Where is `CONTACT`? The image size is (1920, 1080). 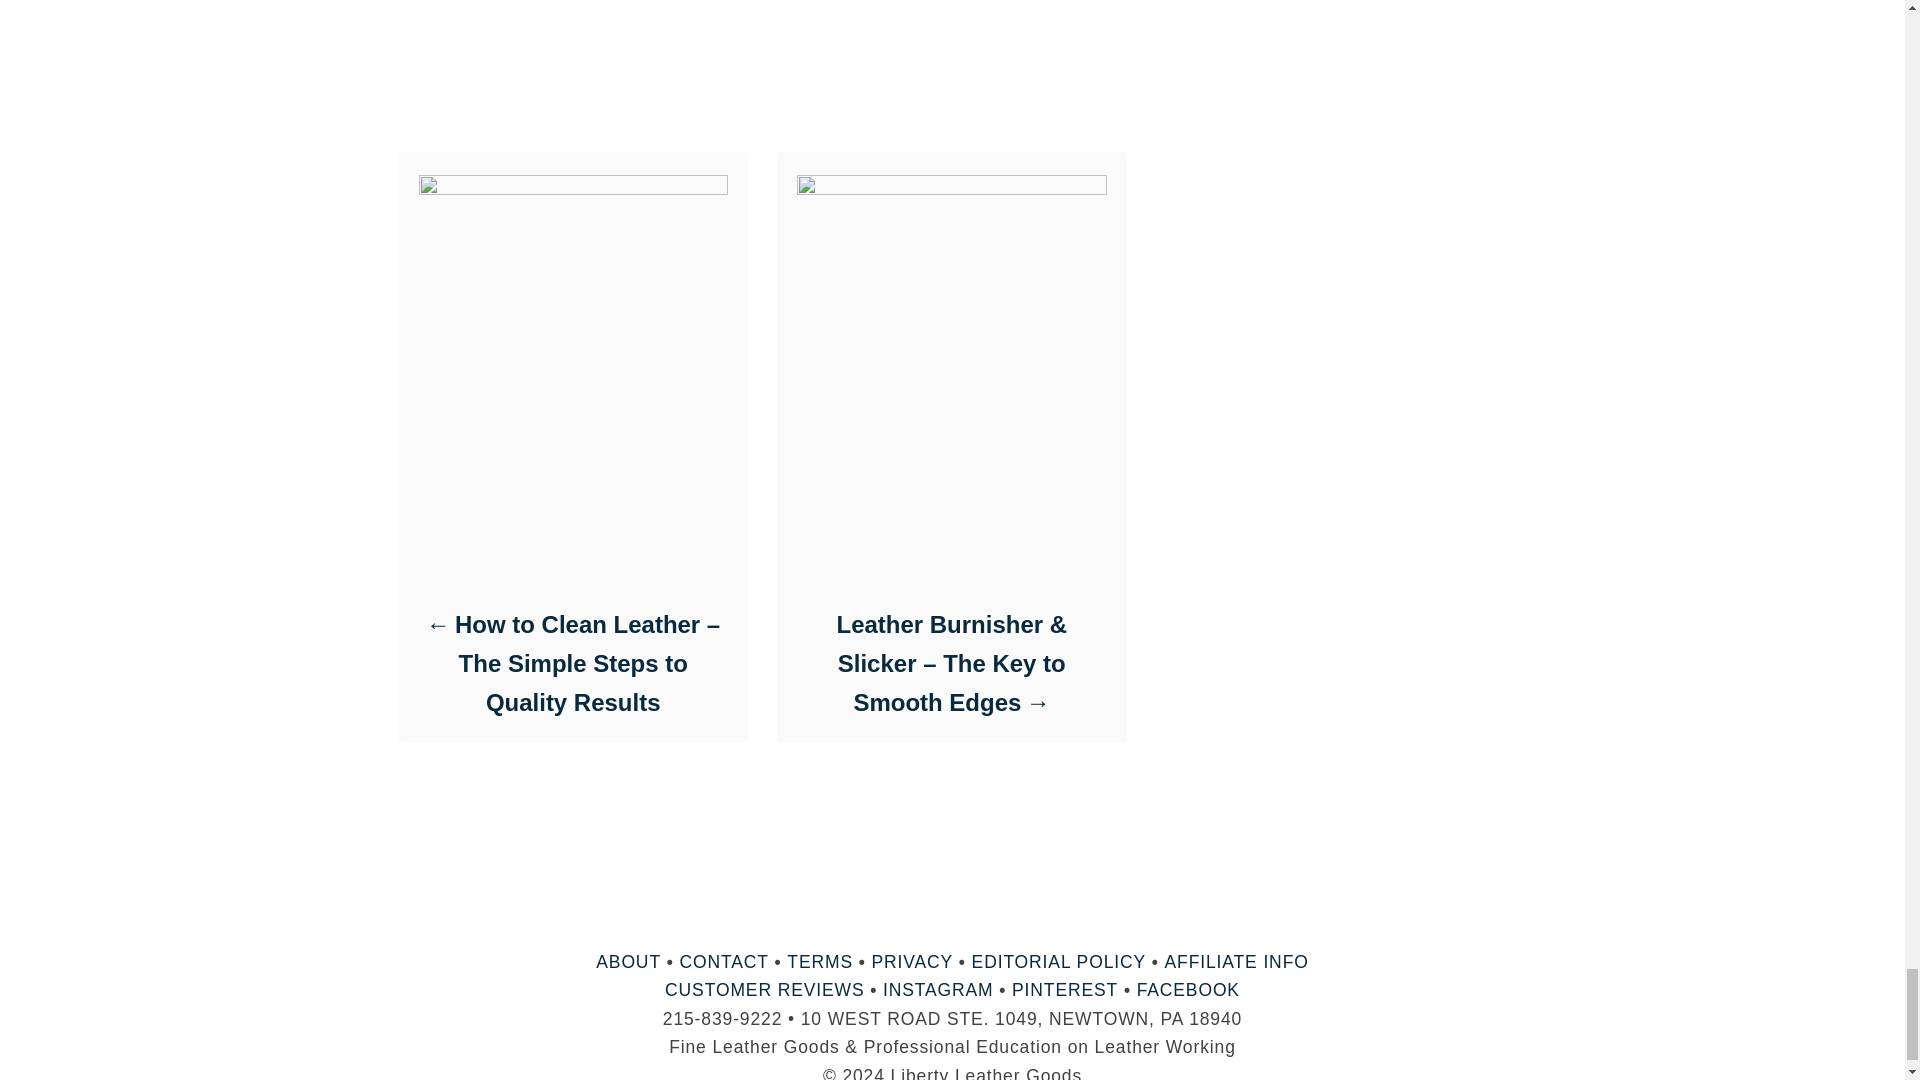
CONTACT is located at coordinates (724, 962).